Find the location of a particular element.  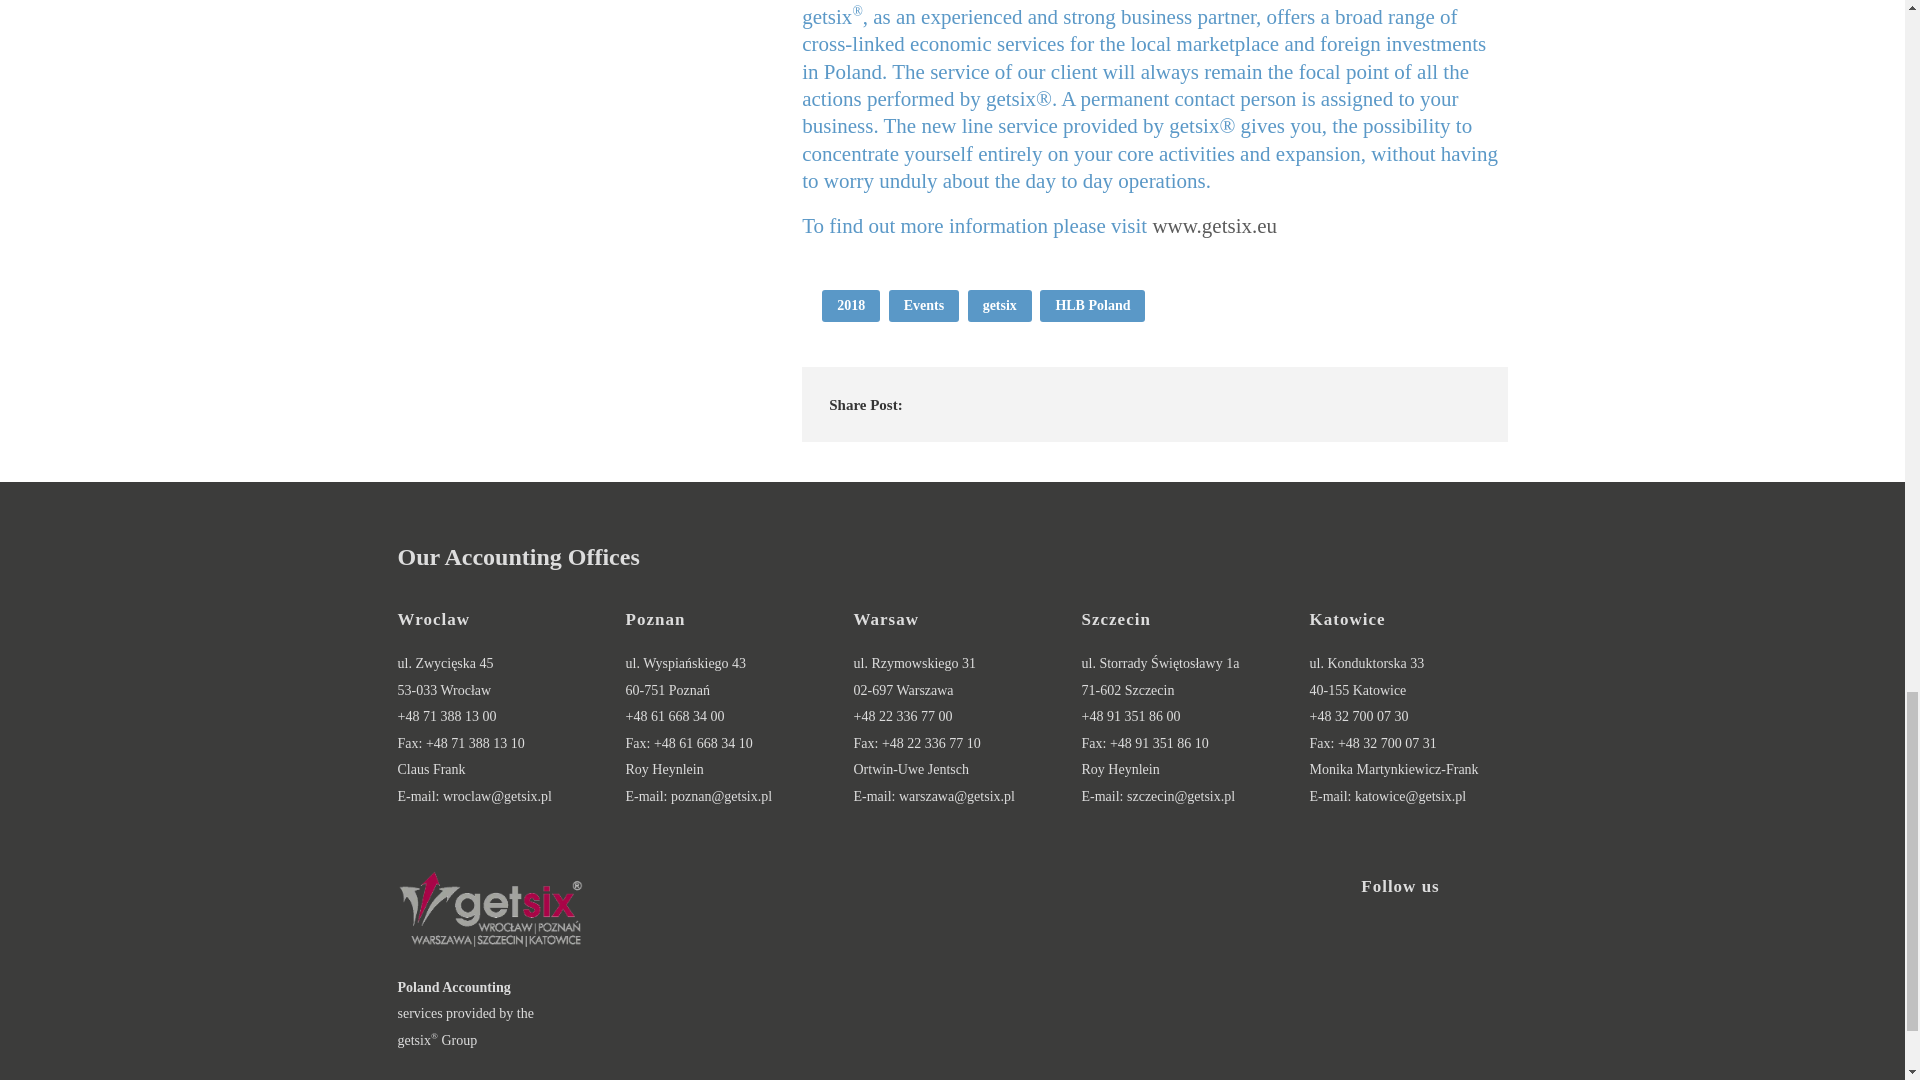

getsix Instagram is located at coordinates (1472, 970).